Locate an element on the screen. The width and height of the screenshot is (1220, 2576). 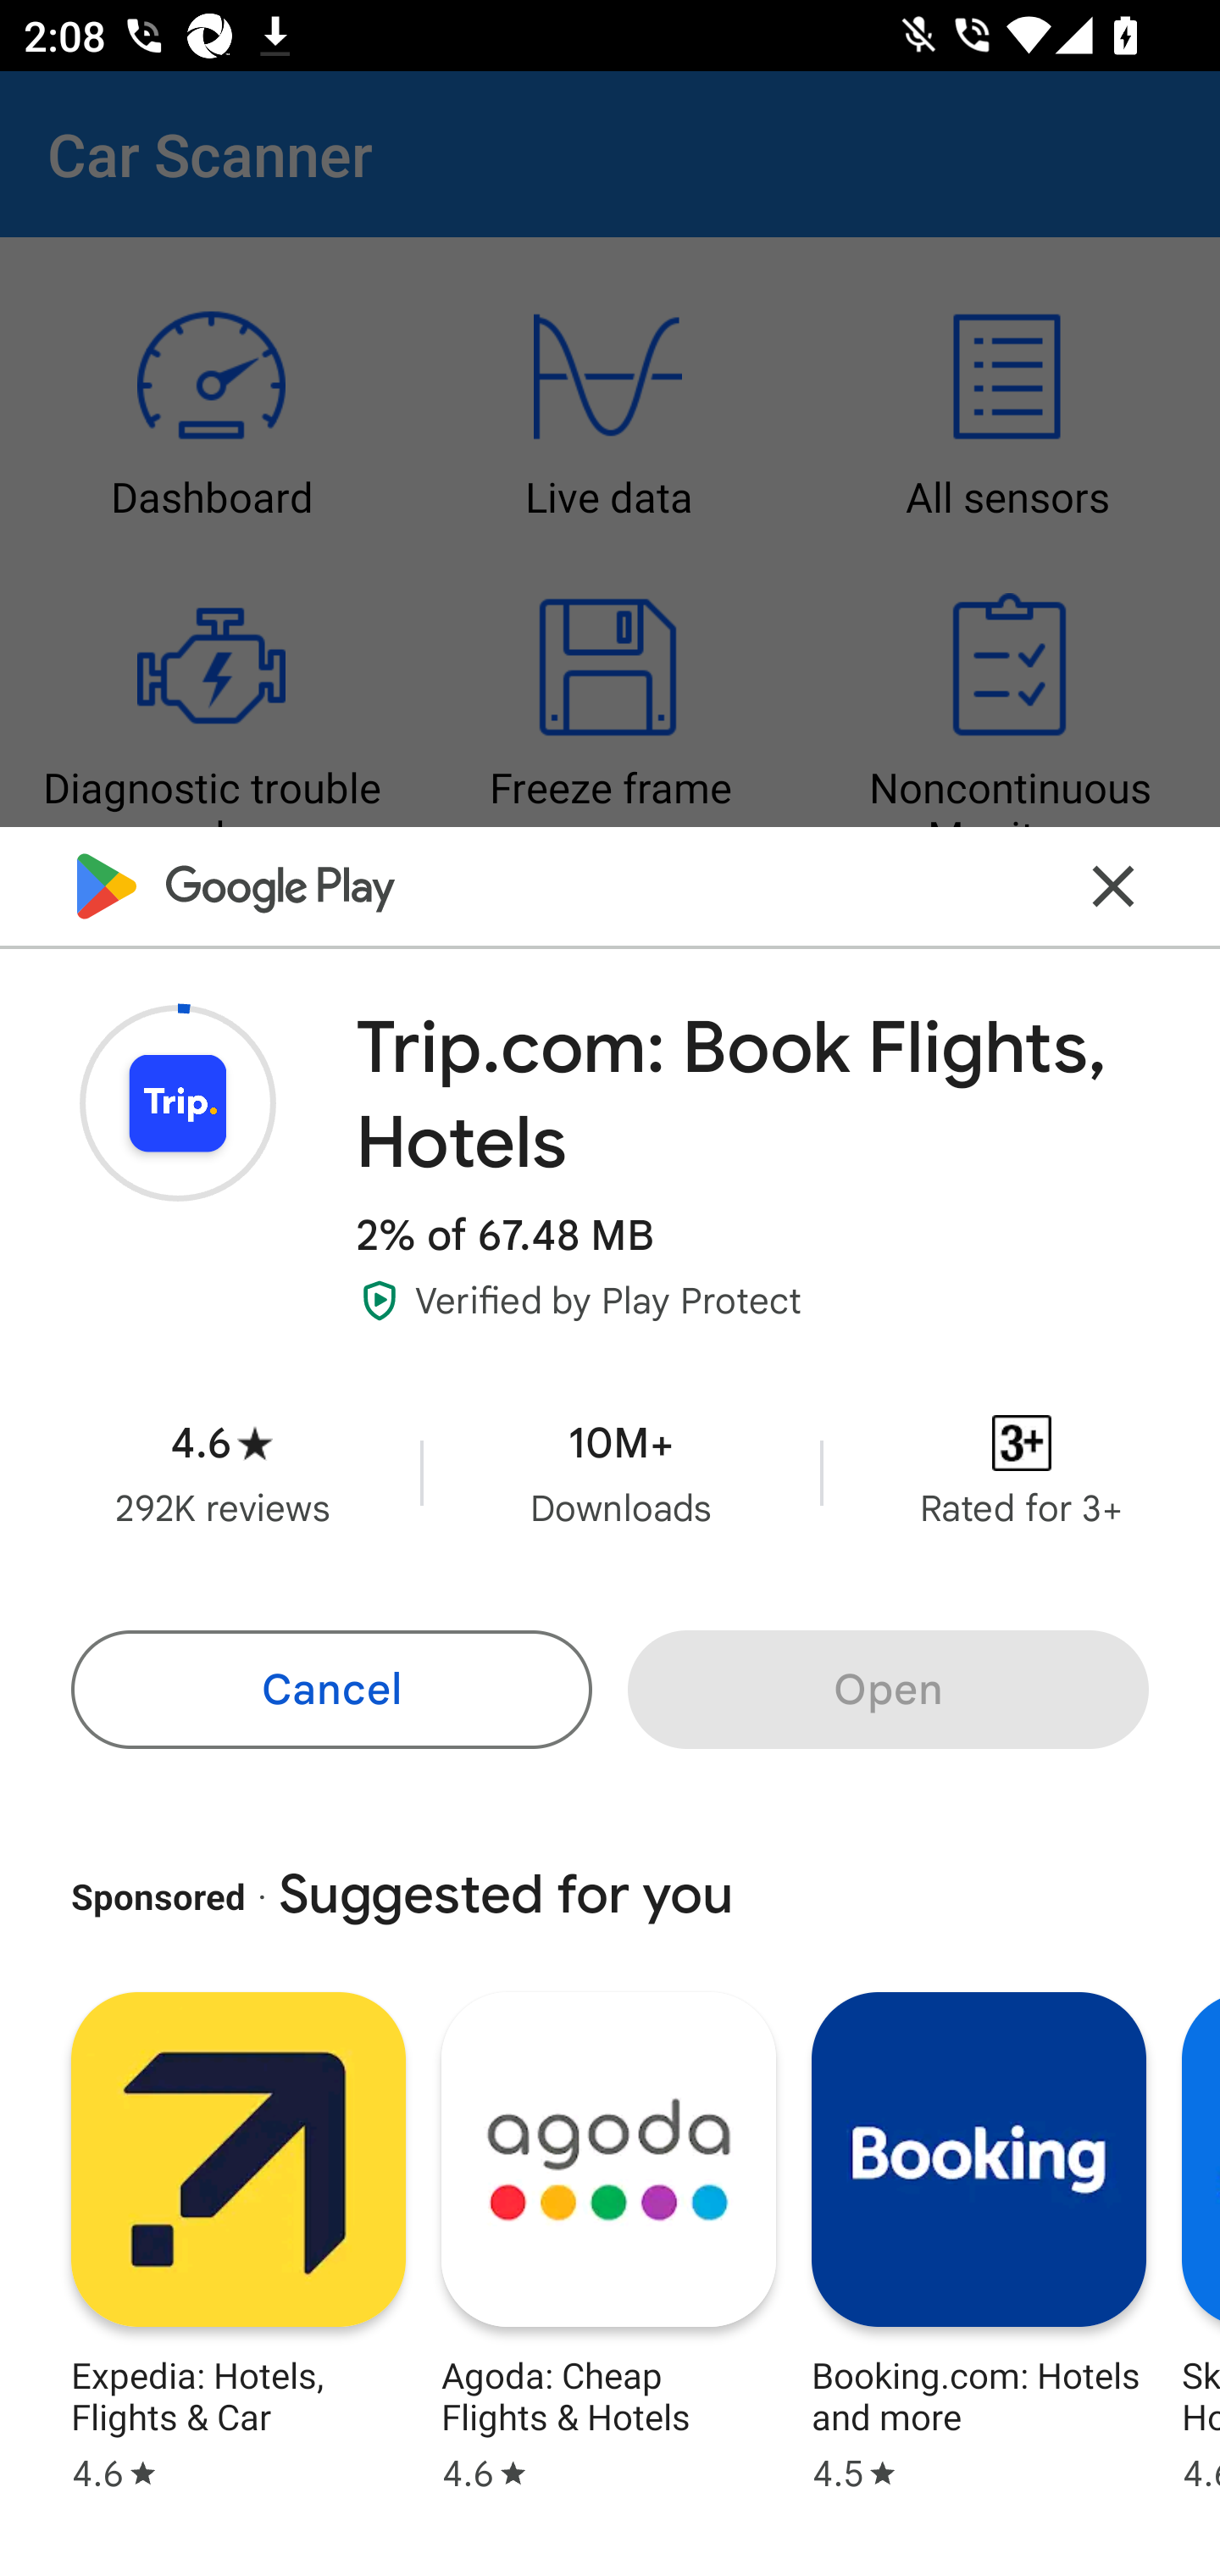
Close is located at coordinates (1113, 885).